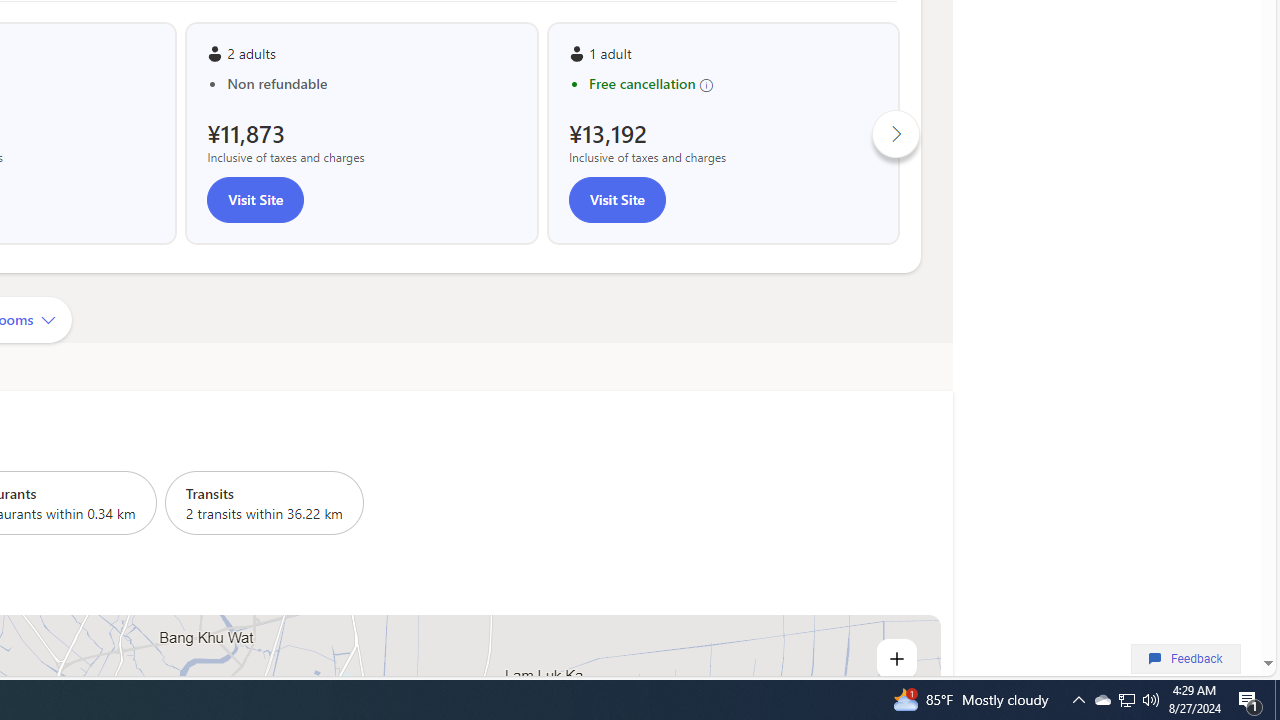  What do you see at coordinates (372, 84) in the screenshot?
I see `Non refundable` at bounding box center [372, 84].